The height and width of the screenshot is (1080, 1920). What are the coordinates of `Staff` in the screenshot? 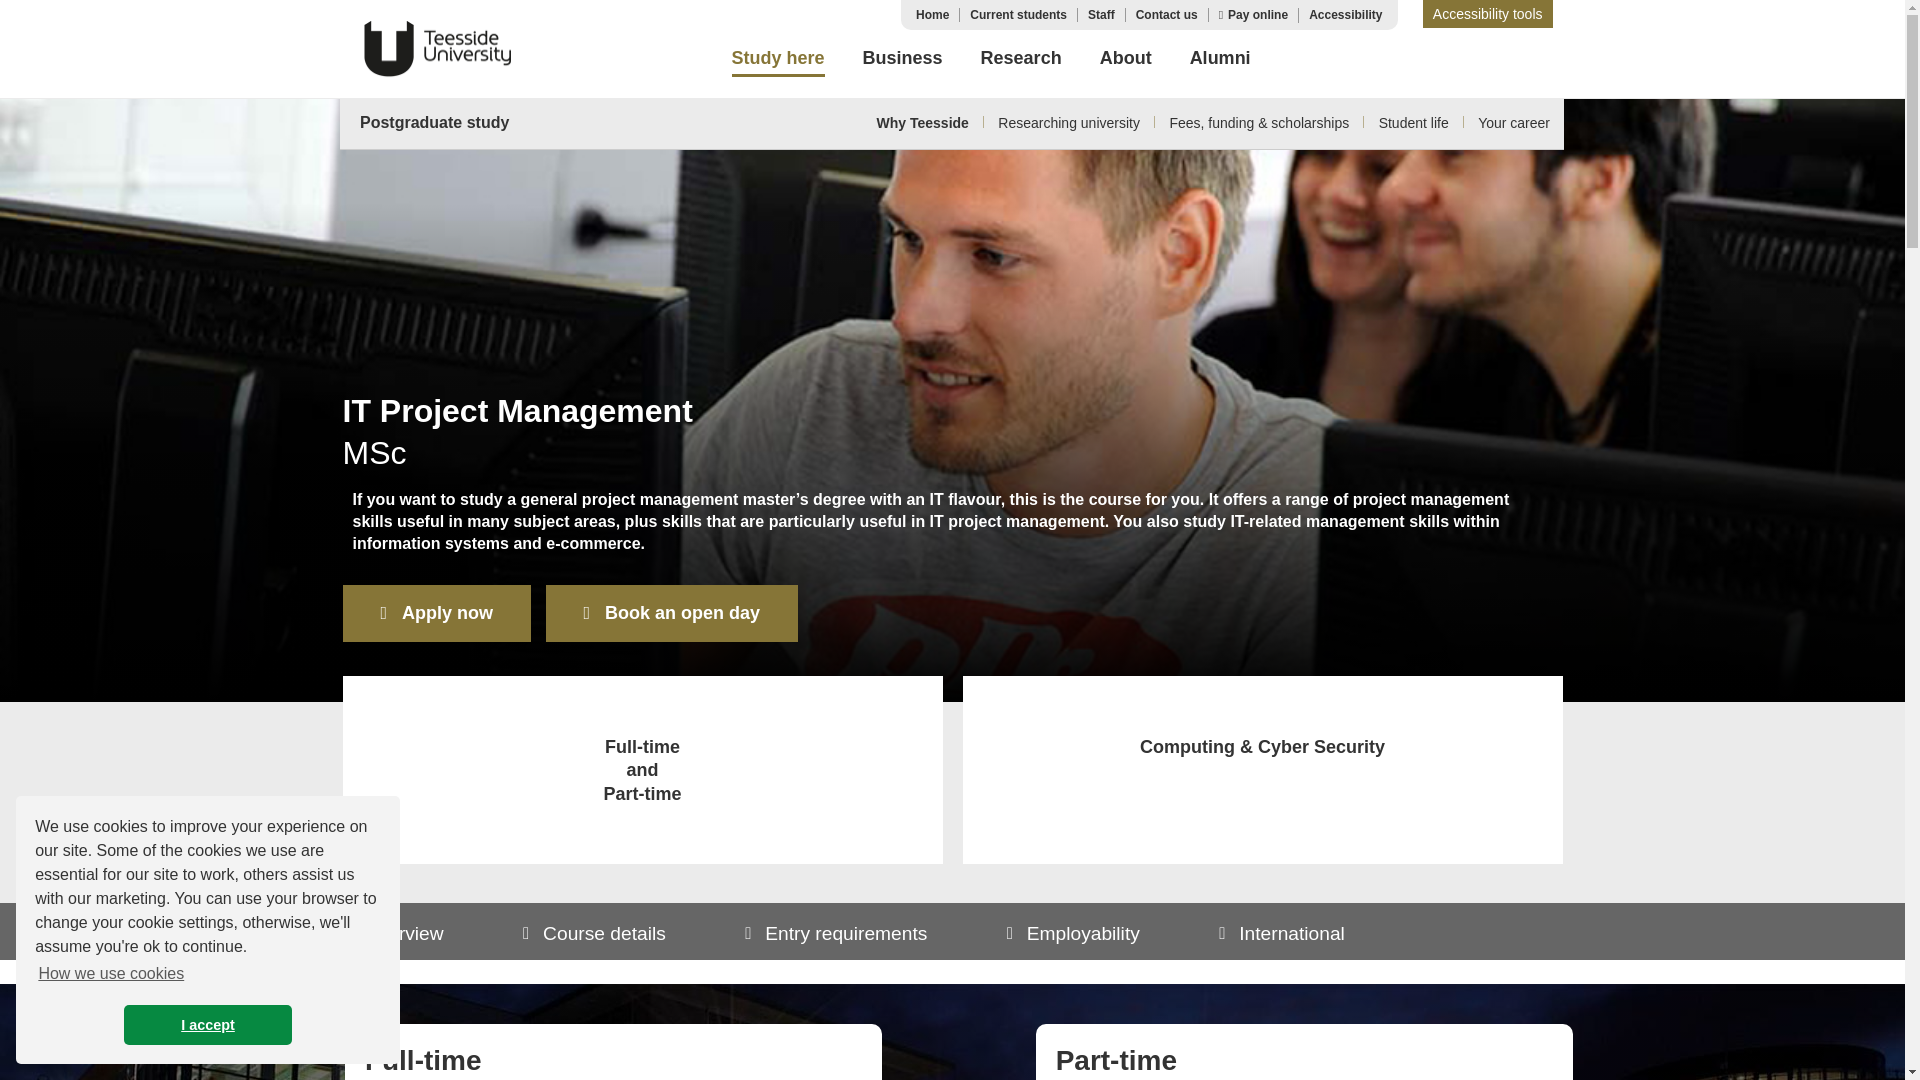 It's located at (1102, 14).